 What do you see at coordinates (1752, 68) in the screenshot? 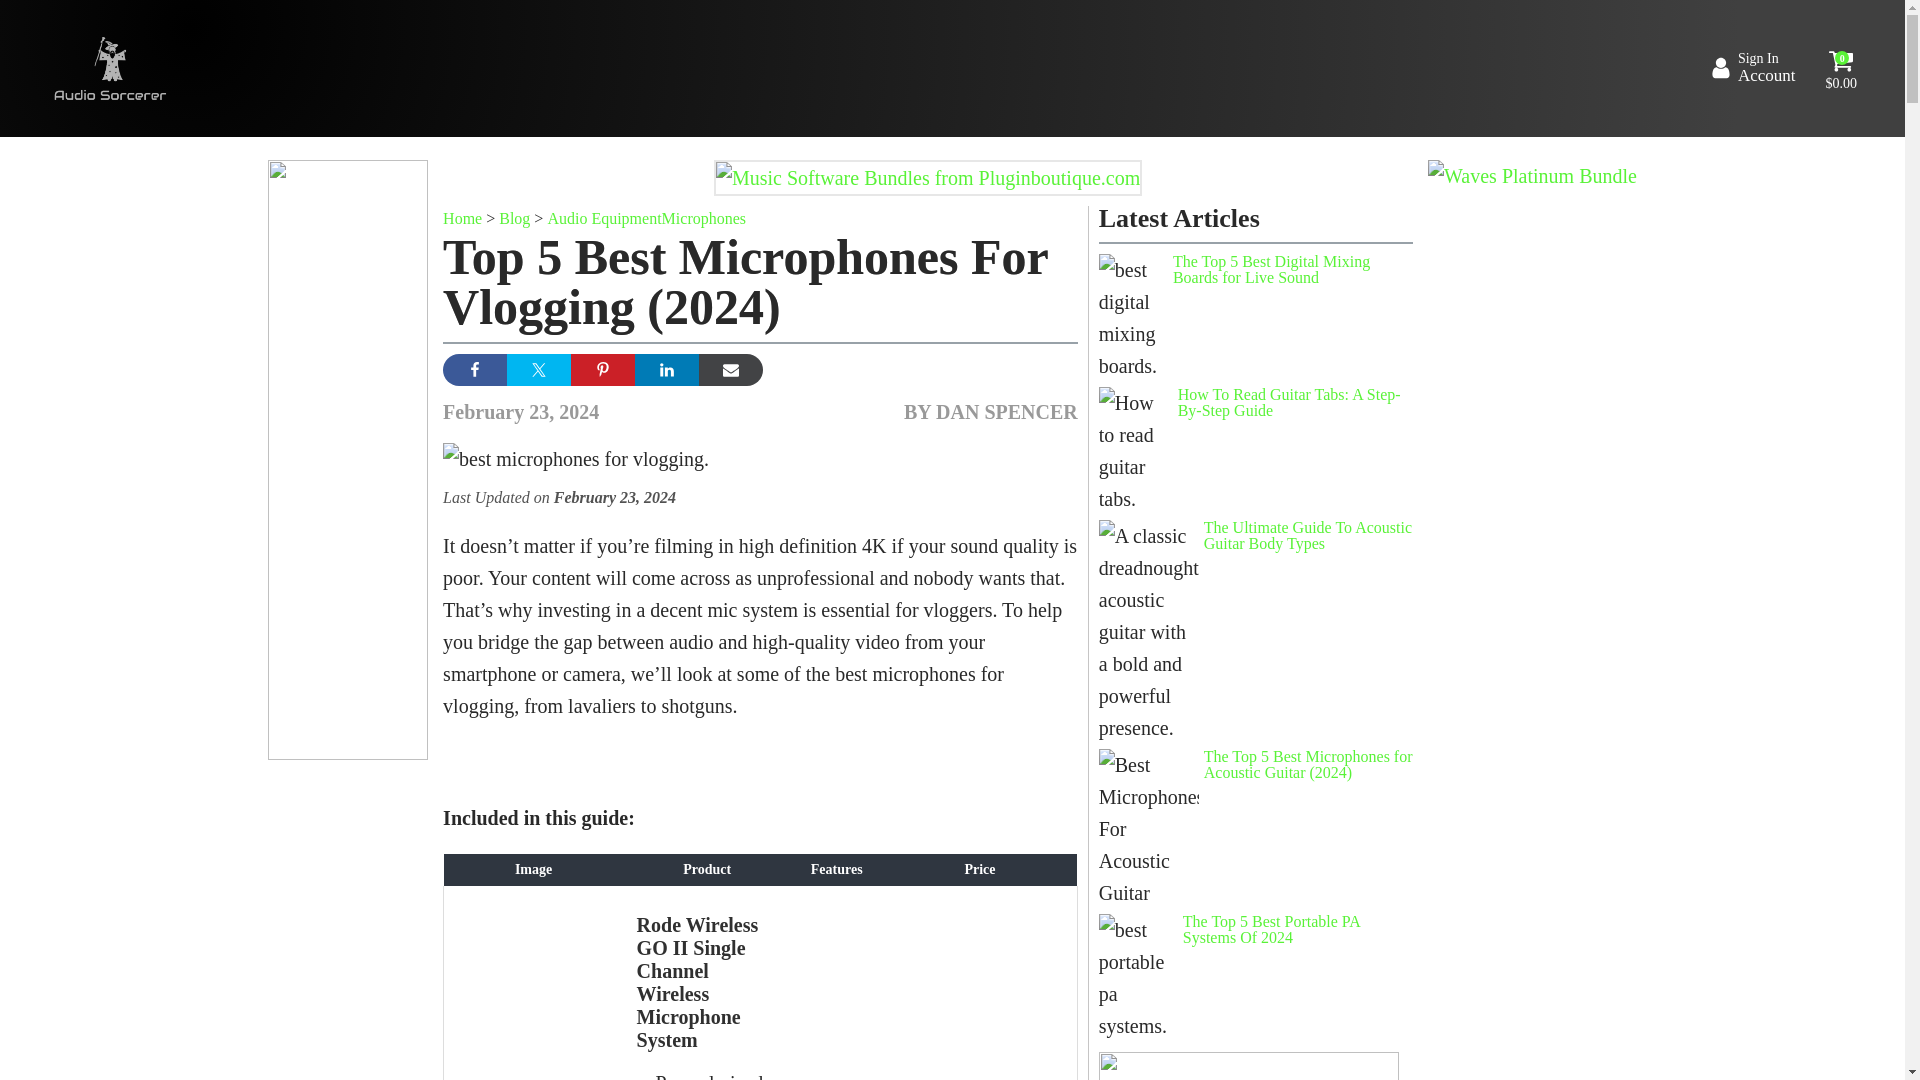
I see `Share on Twitter` at bounding box center [1752, 68].